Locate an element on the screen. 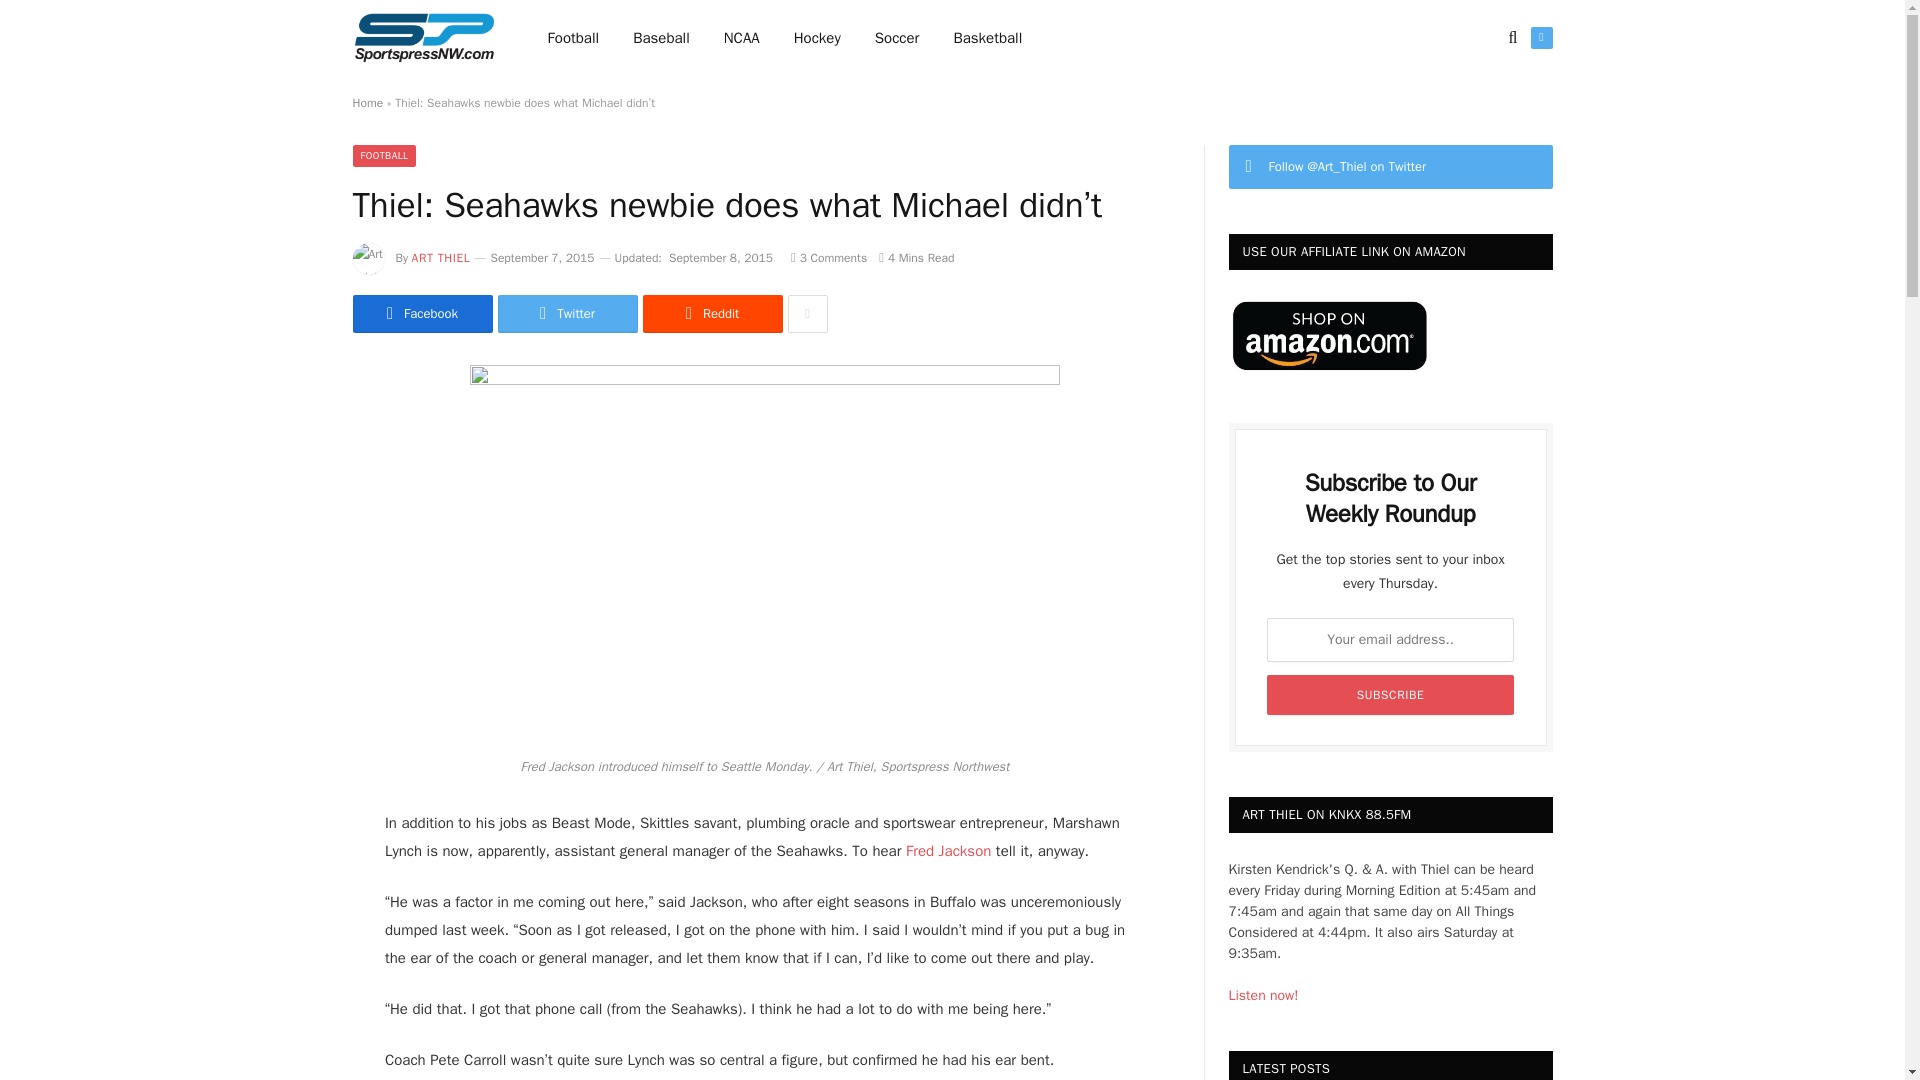  Share on Reddit is located at coordinates (711, 313).